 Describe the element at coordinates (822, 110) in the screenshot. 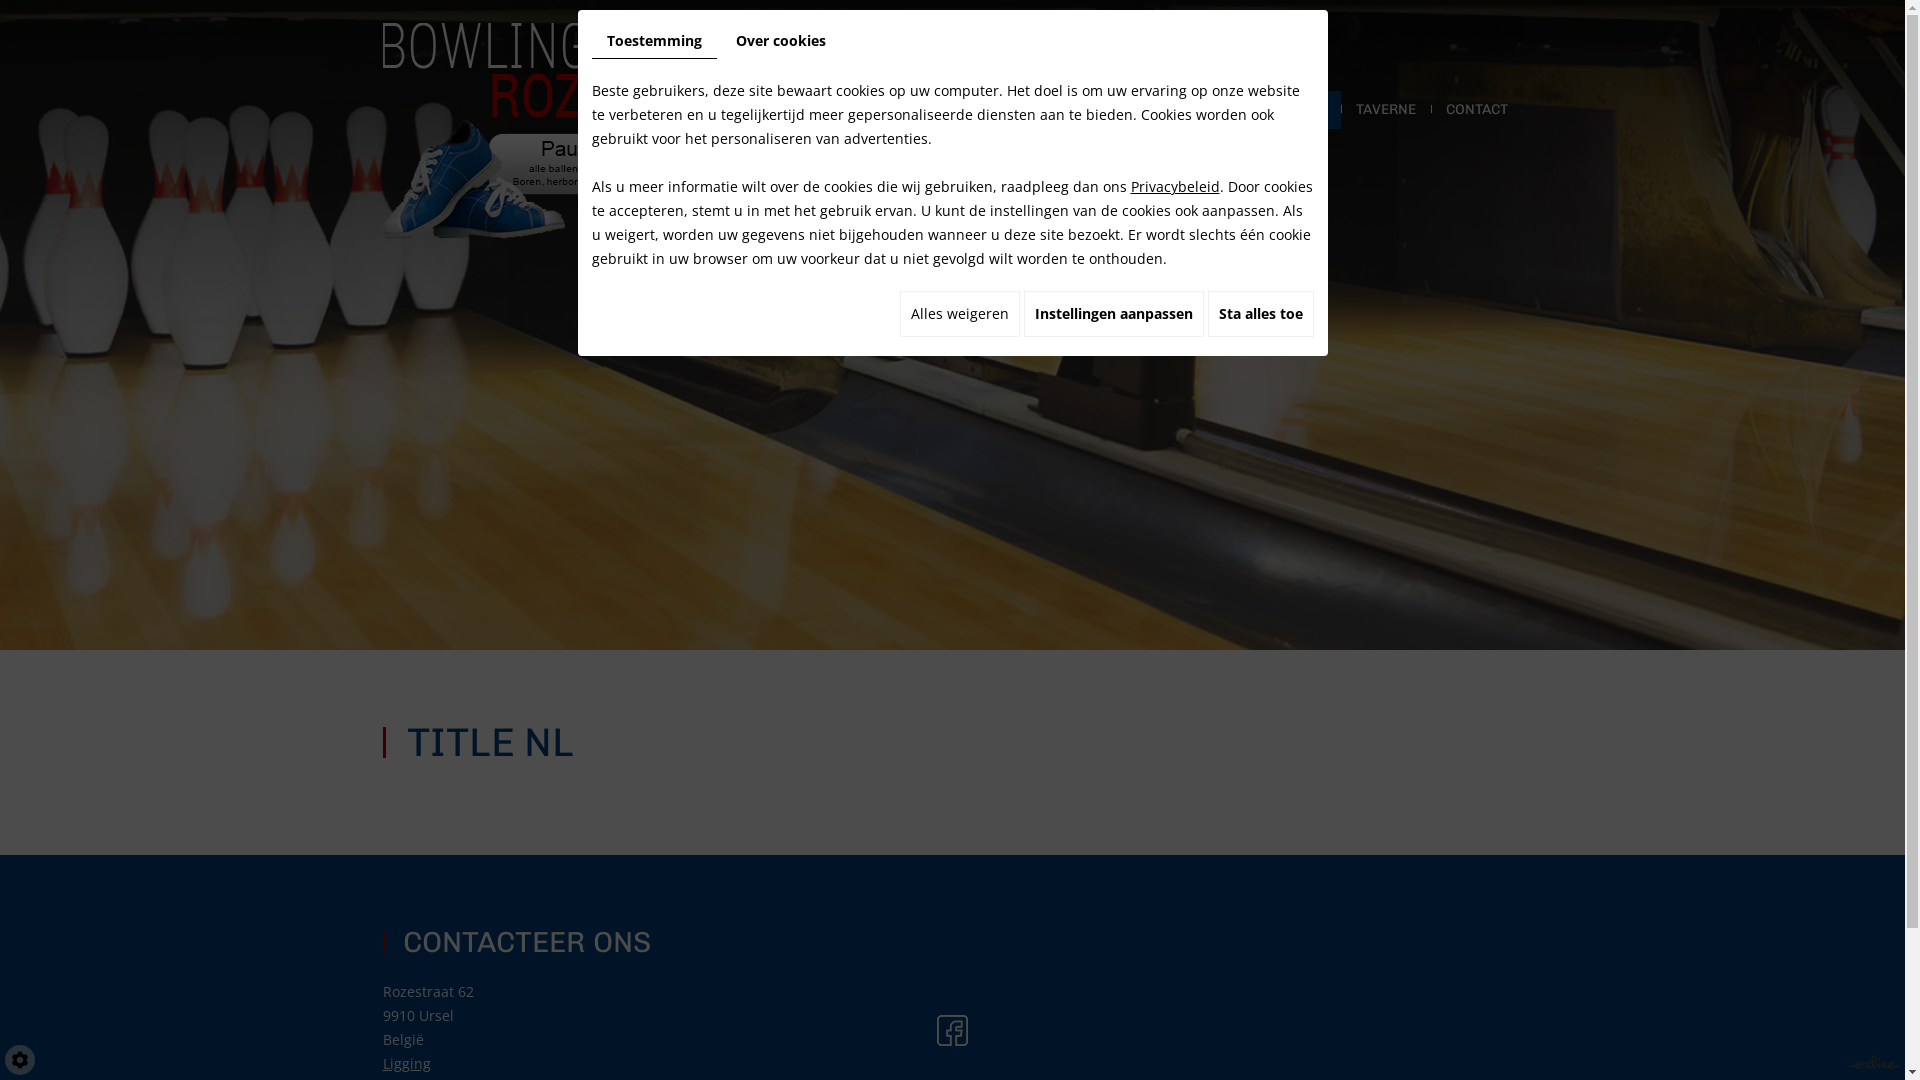

I see `HOME` at that location.